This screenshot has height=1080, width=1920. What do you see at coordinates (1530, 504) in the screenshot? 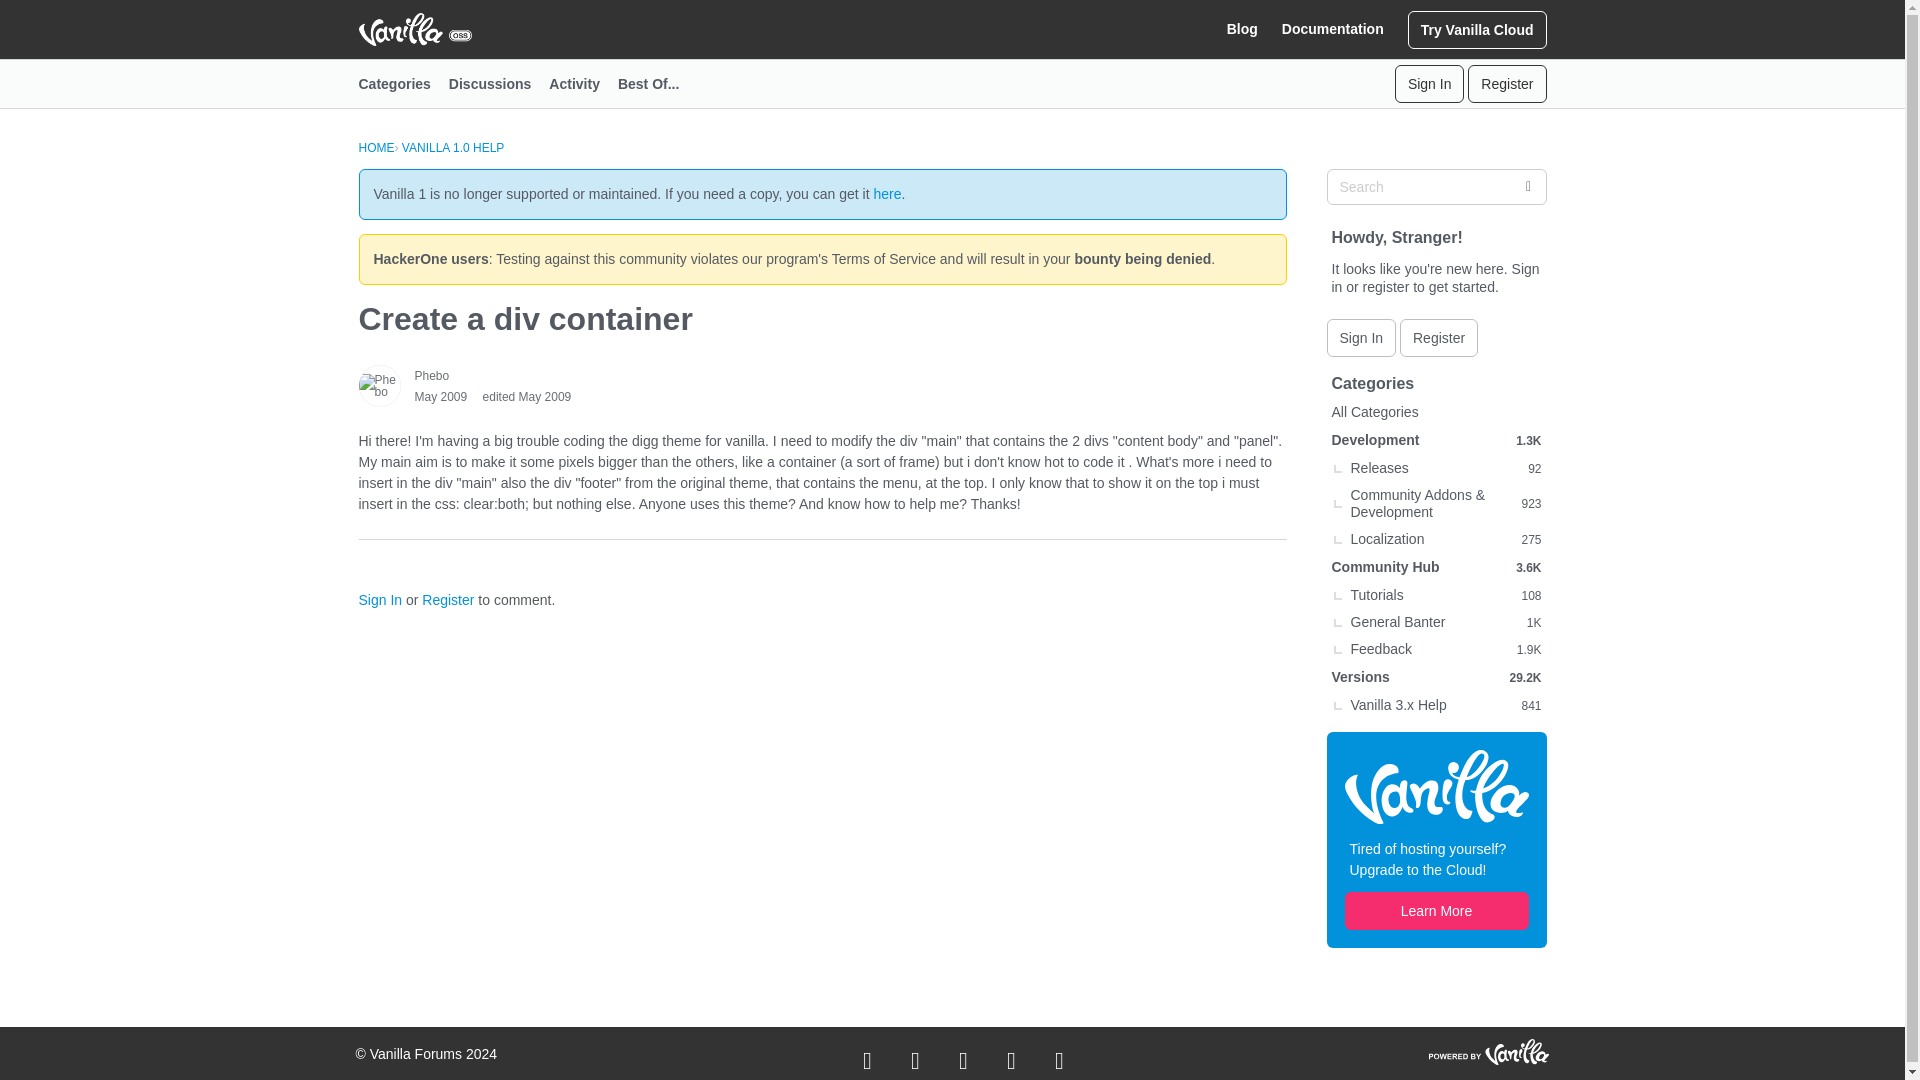
I see `923 discussions` at bounding box center [1530, 504].